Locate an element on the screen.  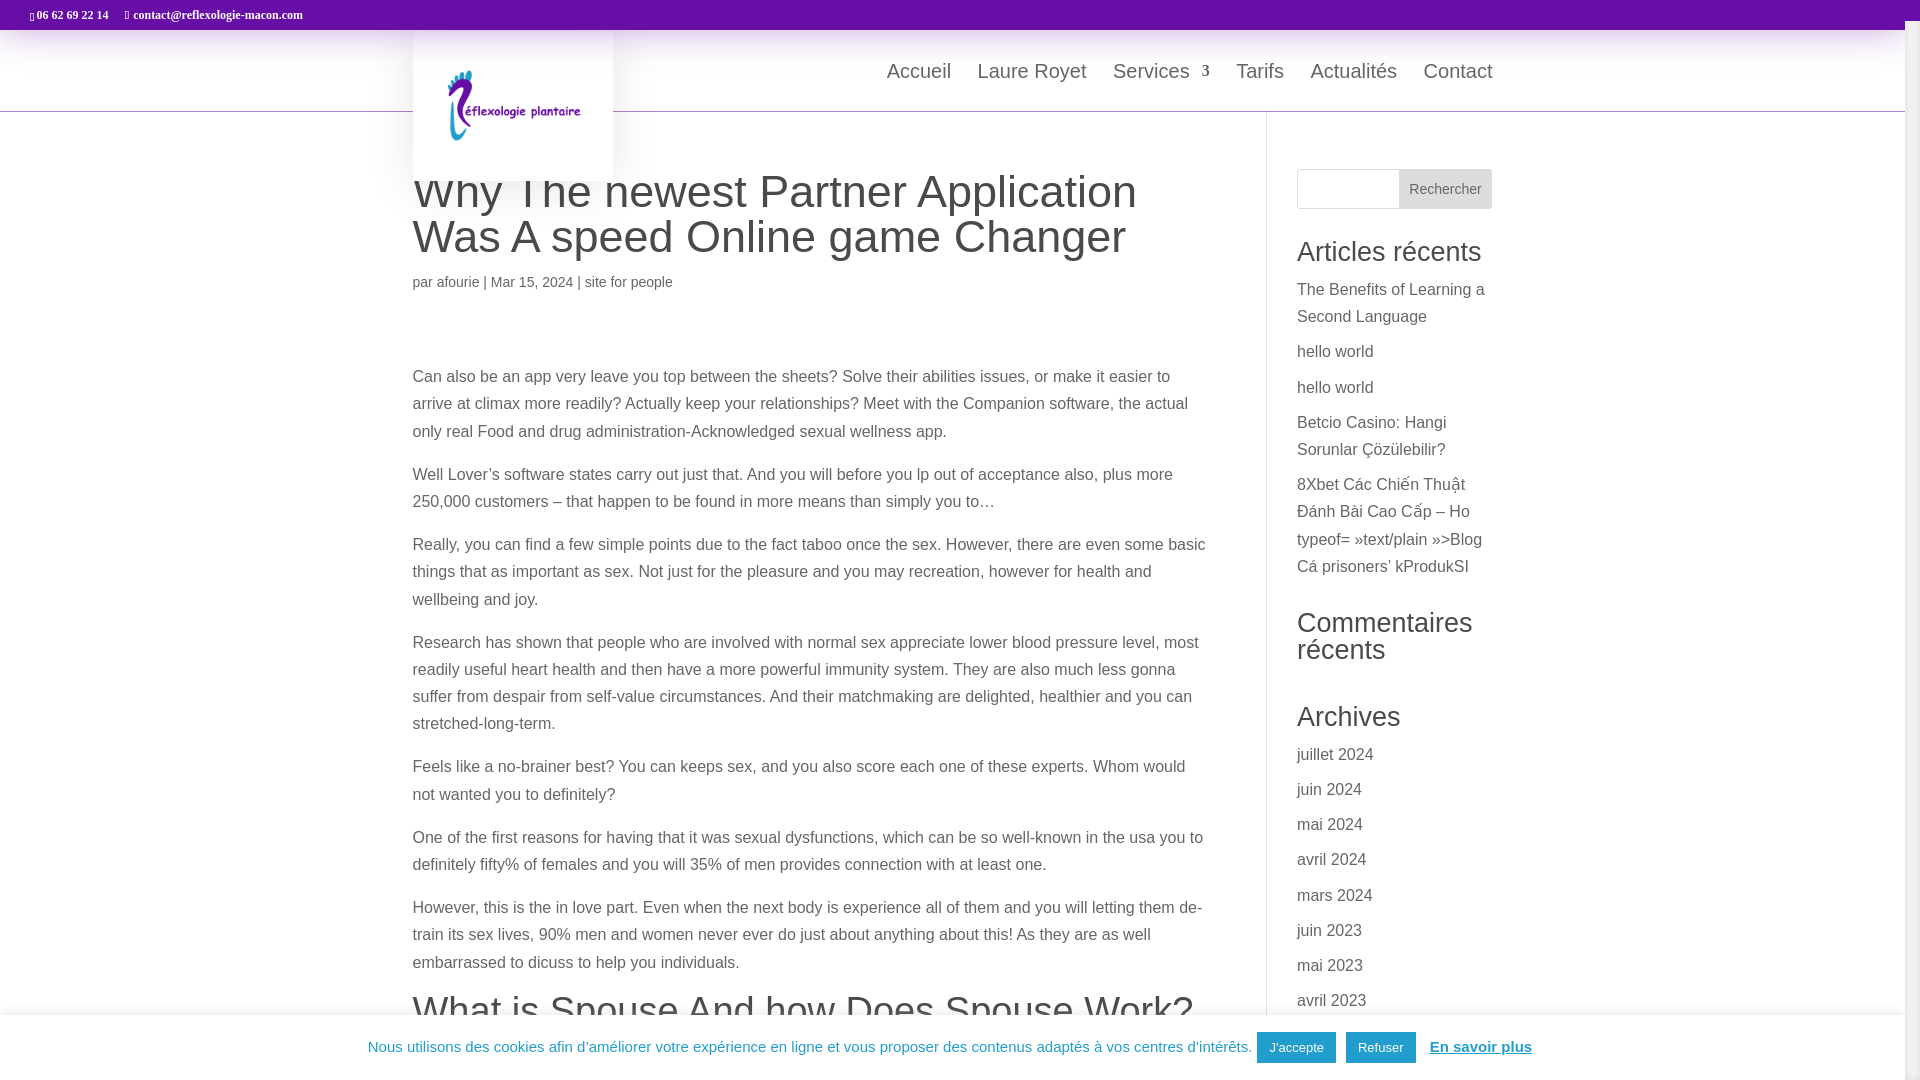
The Benefits of Learning a Second Language is located at coordinates (1390, 302).